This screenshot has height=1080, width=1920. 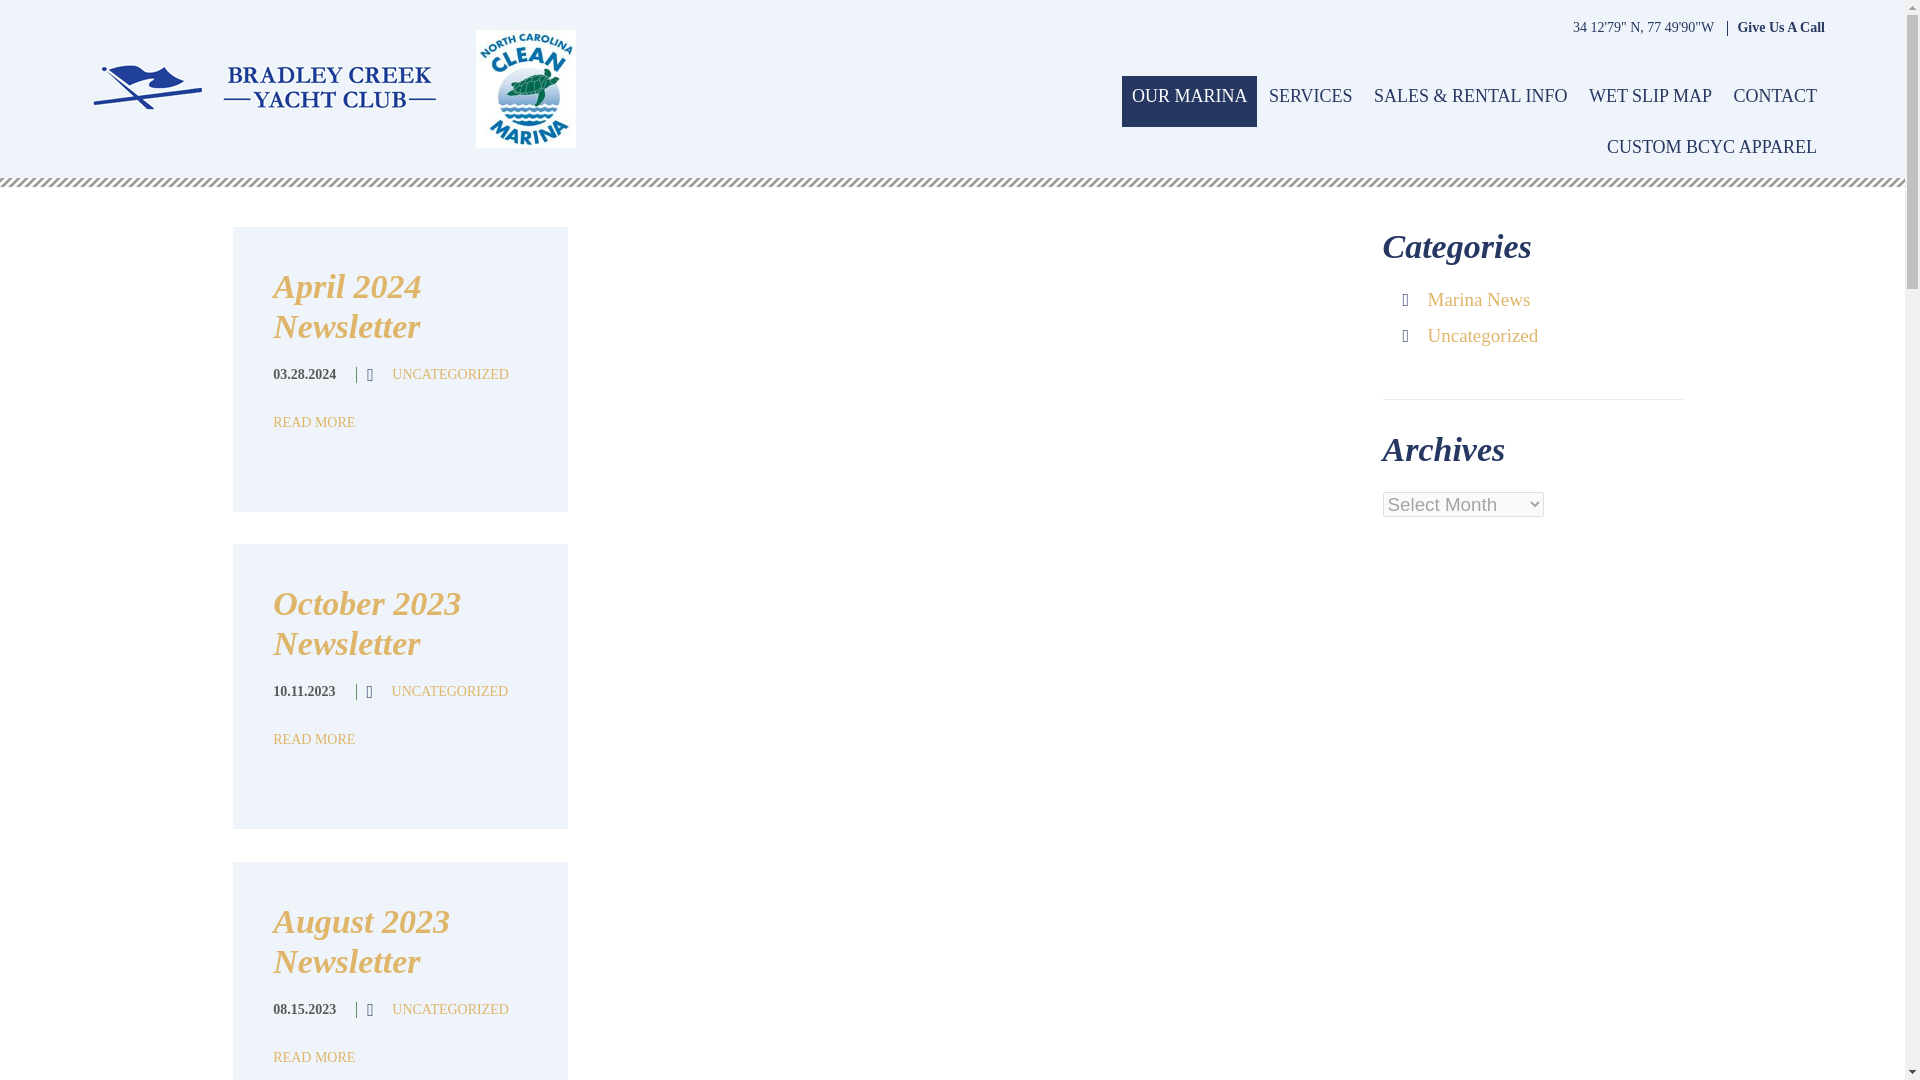 What do you see at coordinates (1712, 152) in the screenshot?
I see `CUSTOM BCYC APPAREL` at bounding box center [1712, 152].